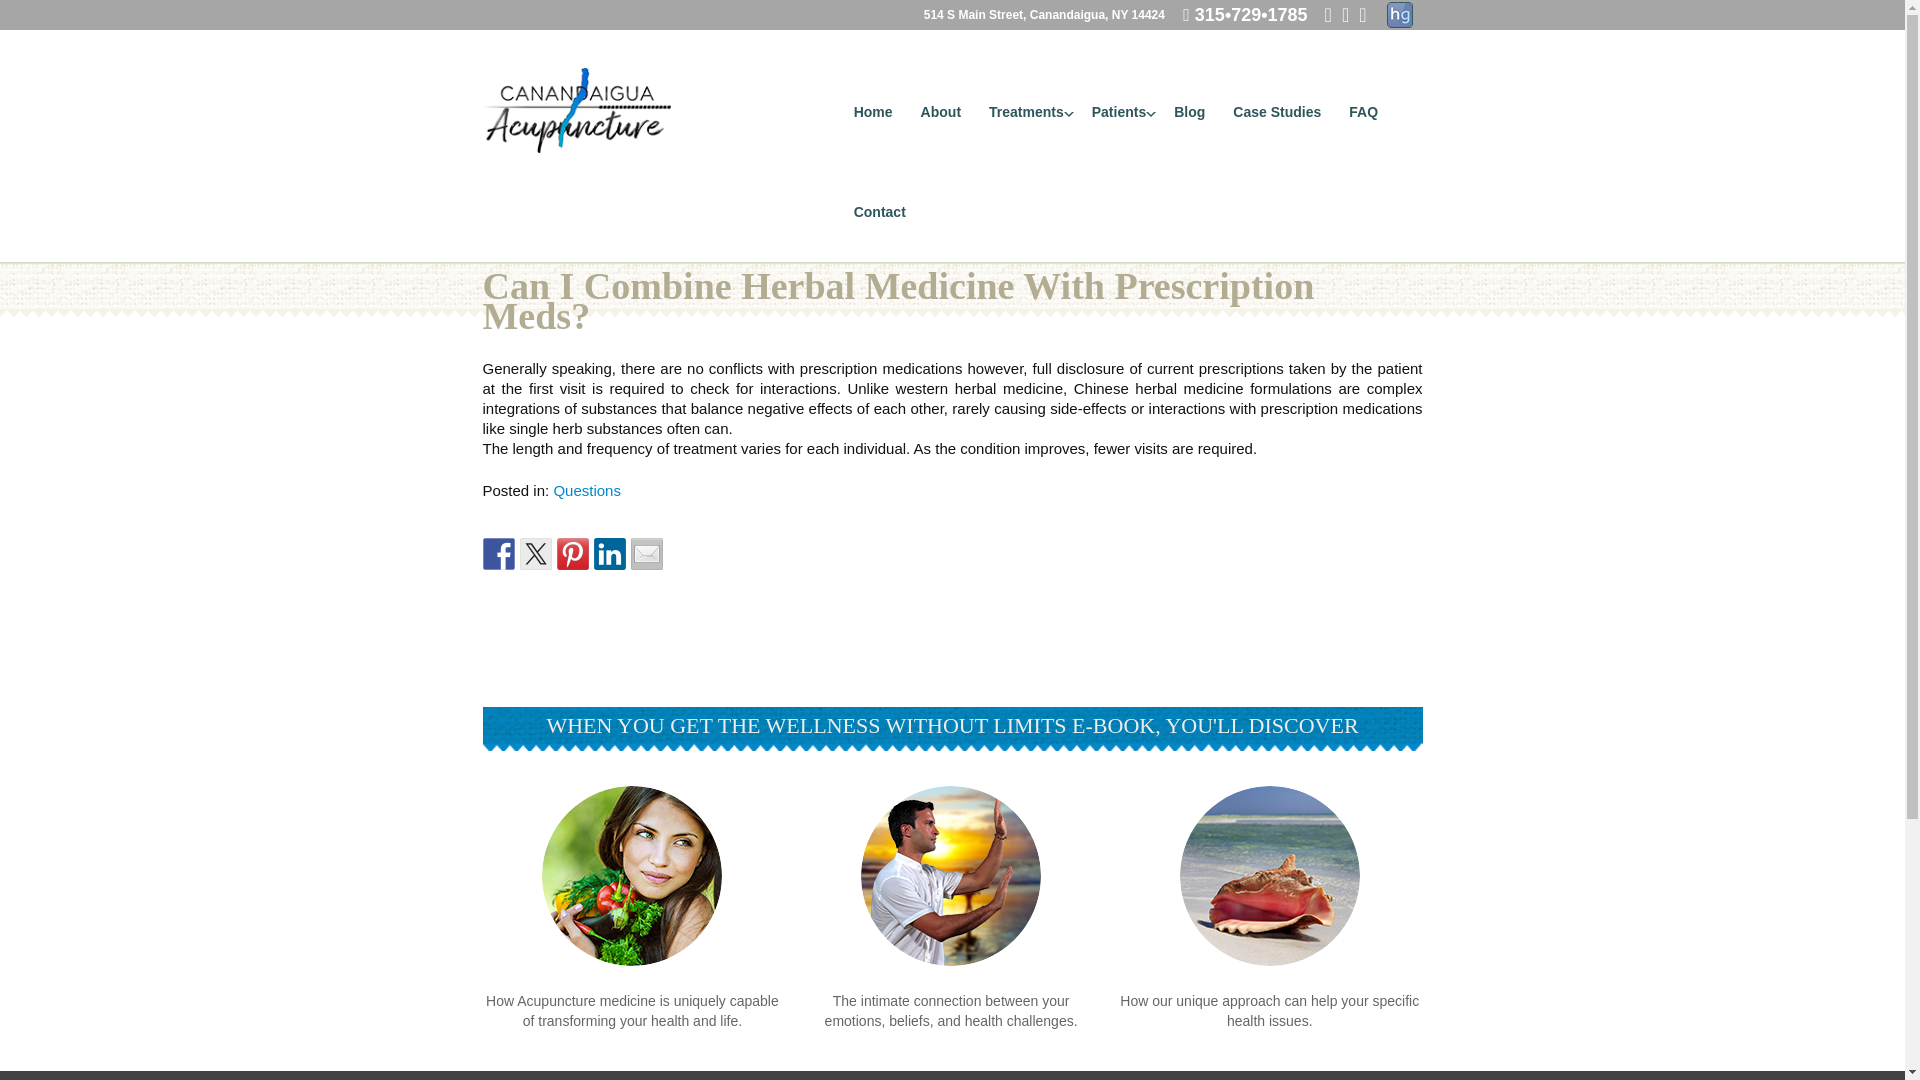 This screenshot has width=1920, height=1080. Describe the element at coordinates (940, 112) in the screenshot. I see `About` at that location.